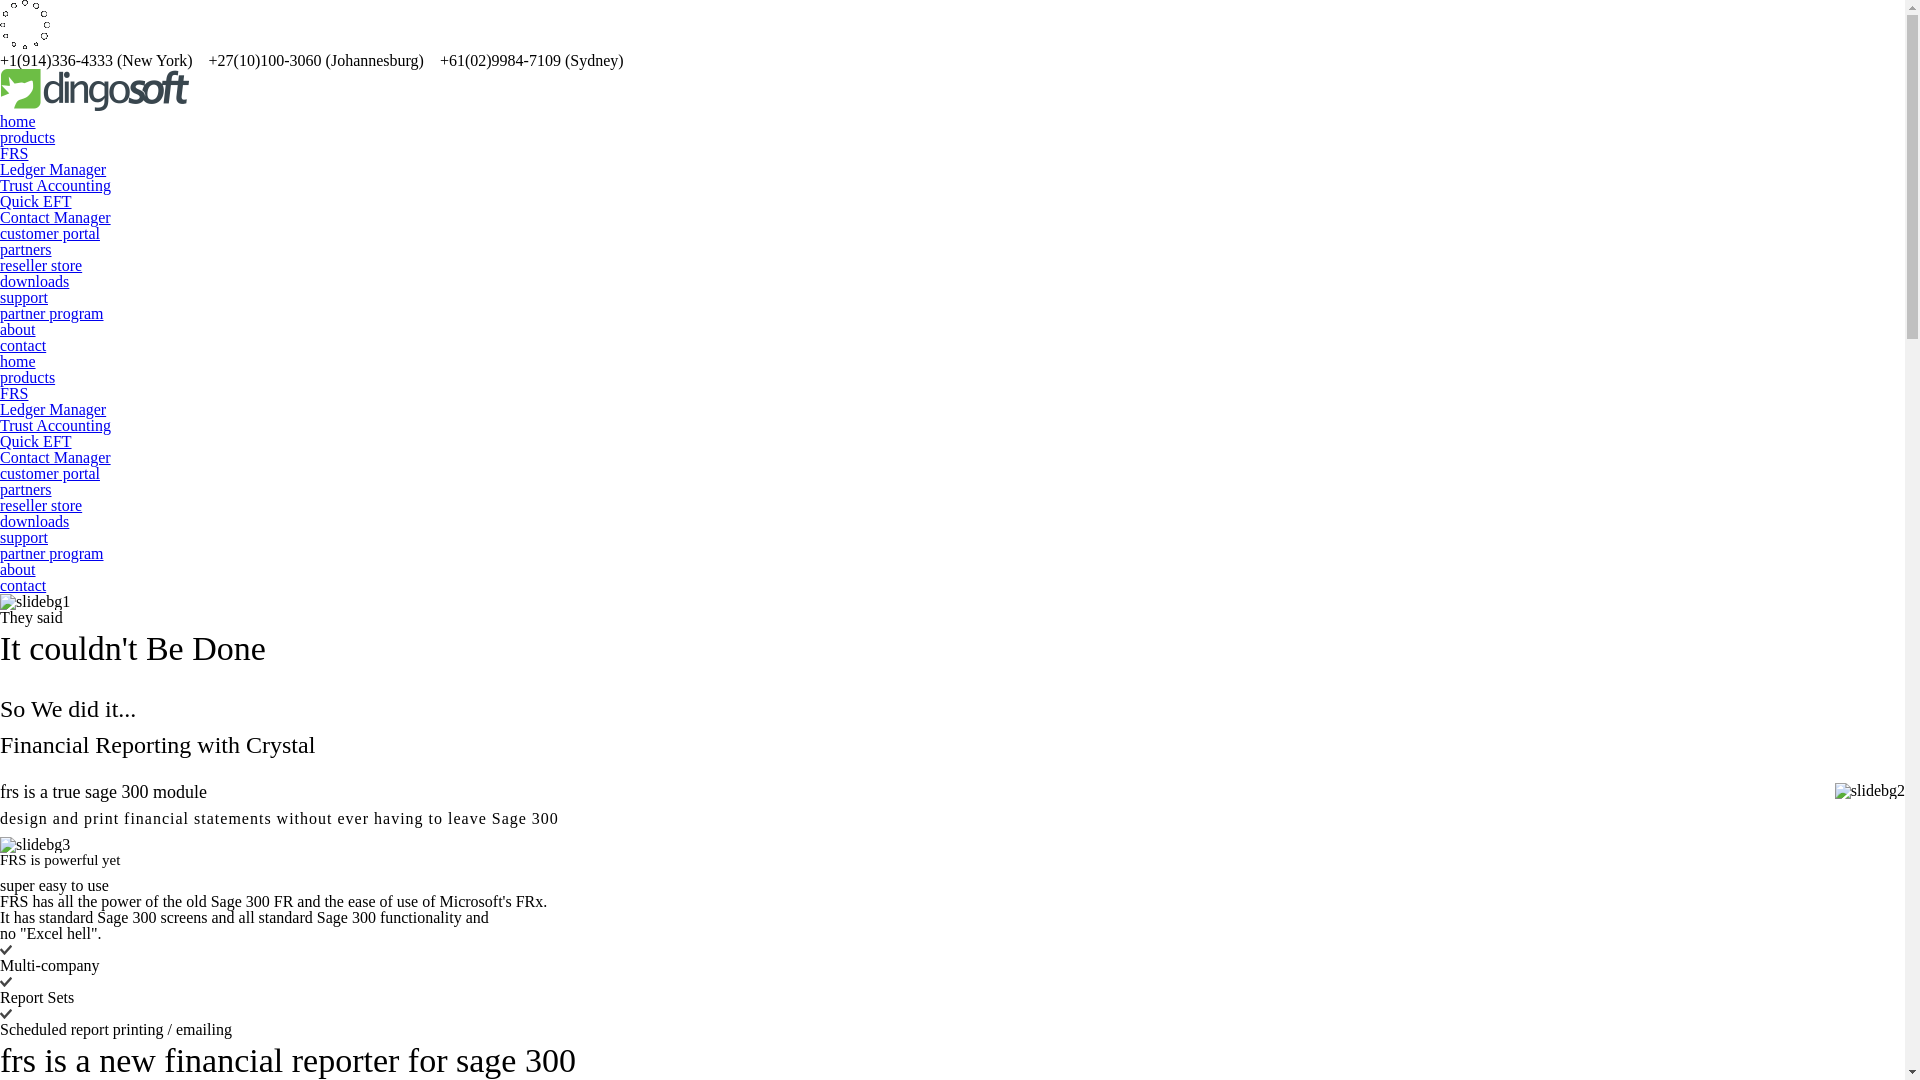  Describe the element at coordinates (18, 122) in the screenshot. I see `home` at that location.